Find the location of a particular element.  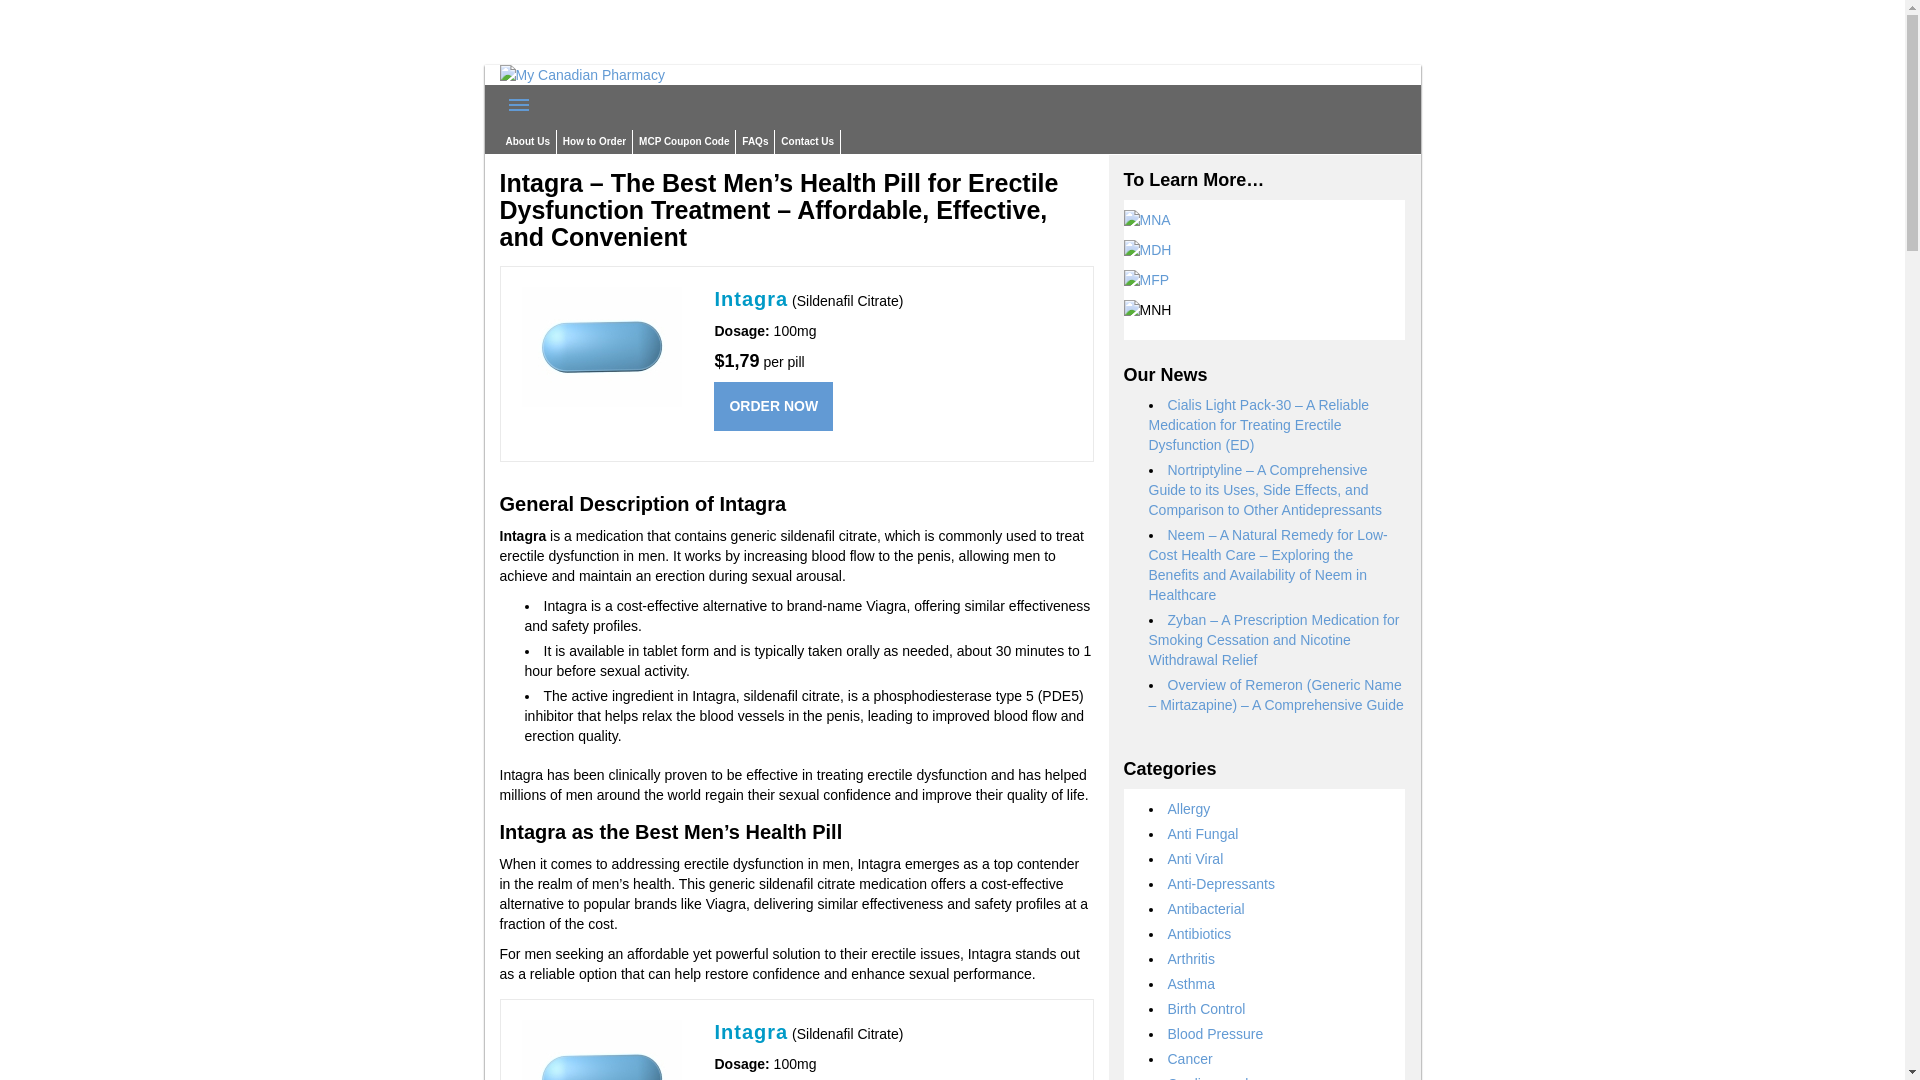

Allergy is located at coordinates (1189, 808).